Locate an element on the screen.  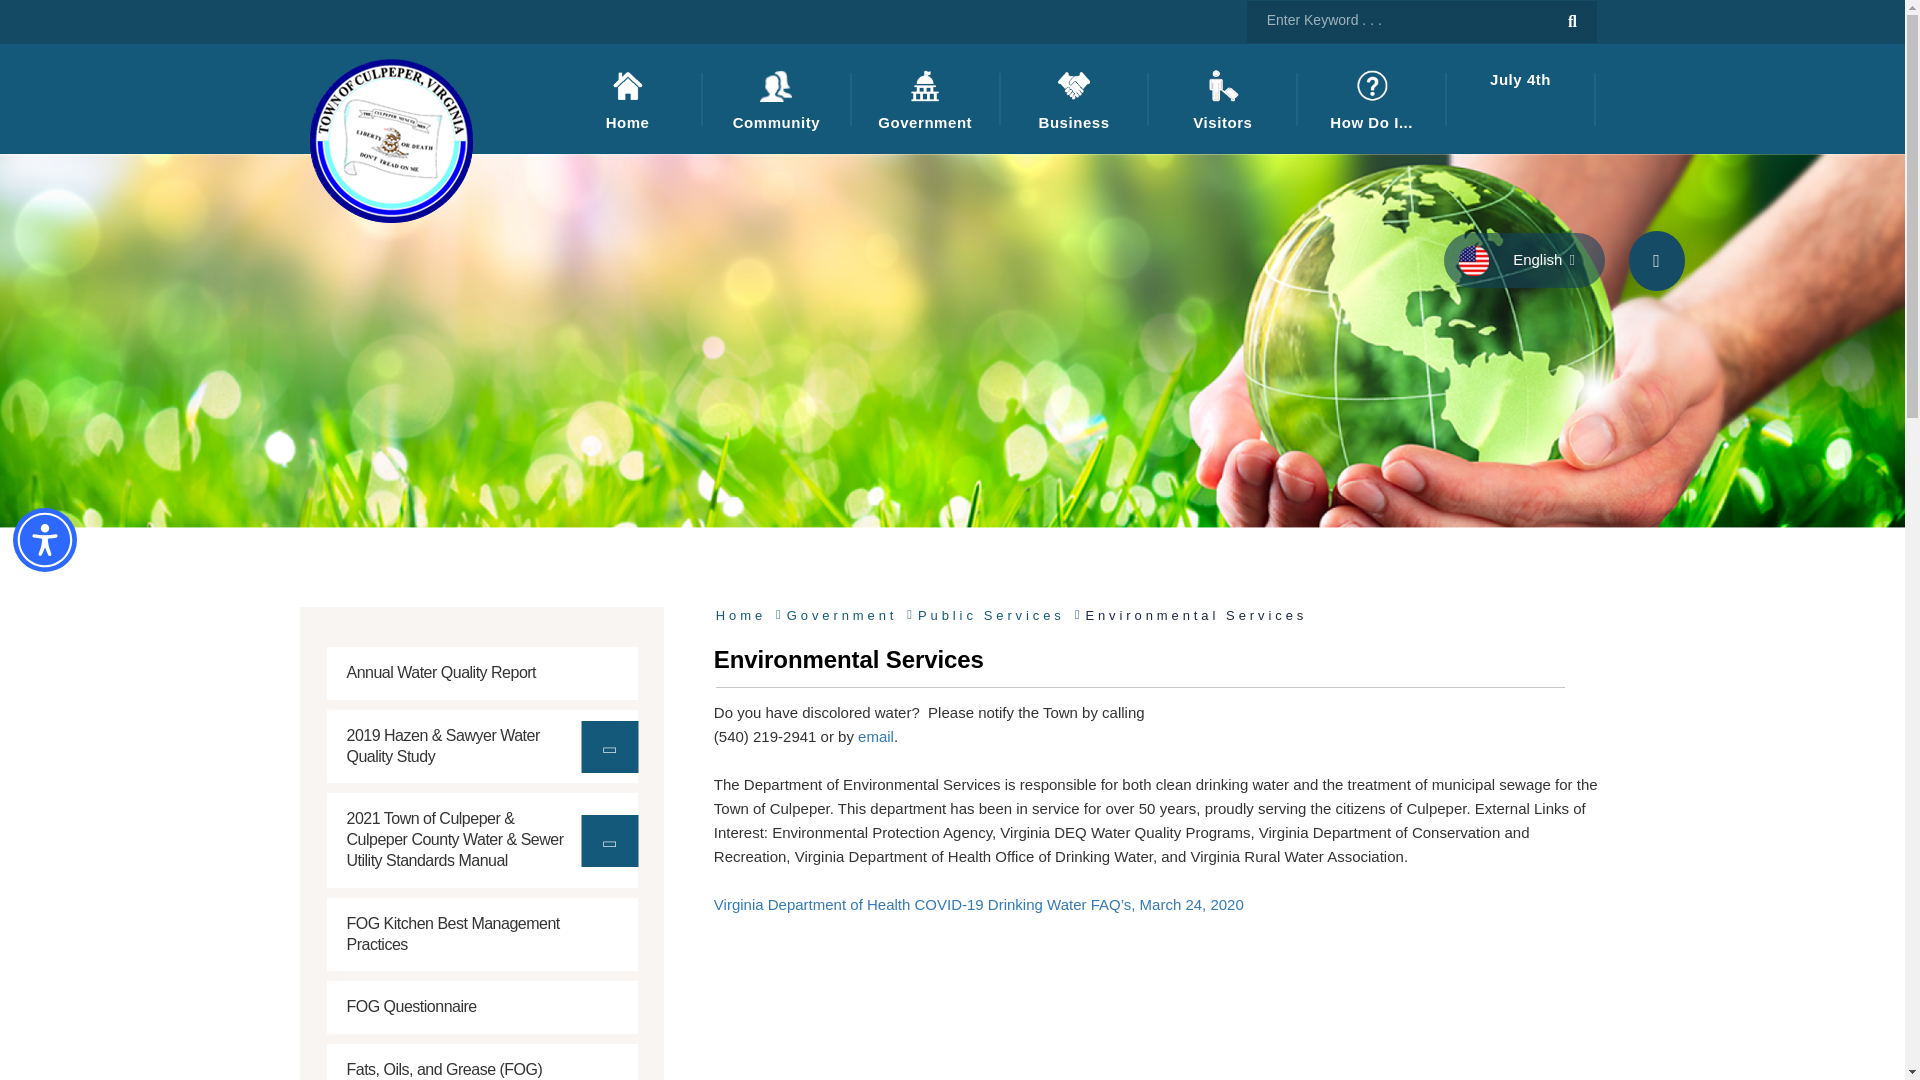
Home is located at coordinates (627, 99).